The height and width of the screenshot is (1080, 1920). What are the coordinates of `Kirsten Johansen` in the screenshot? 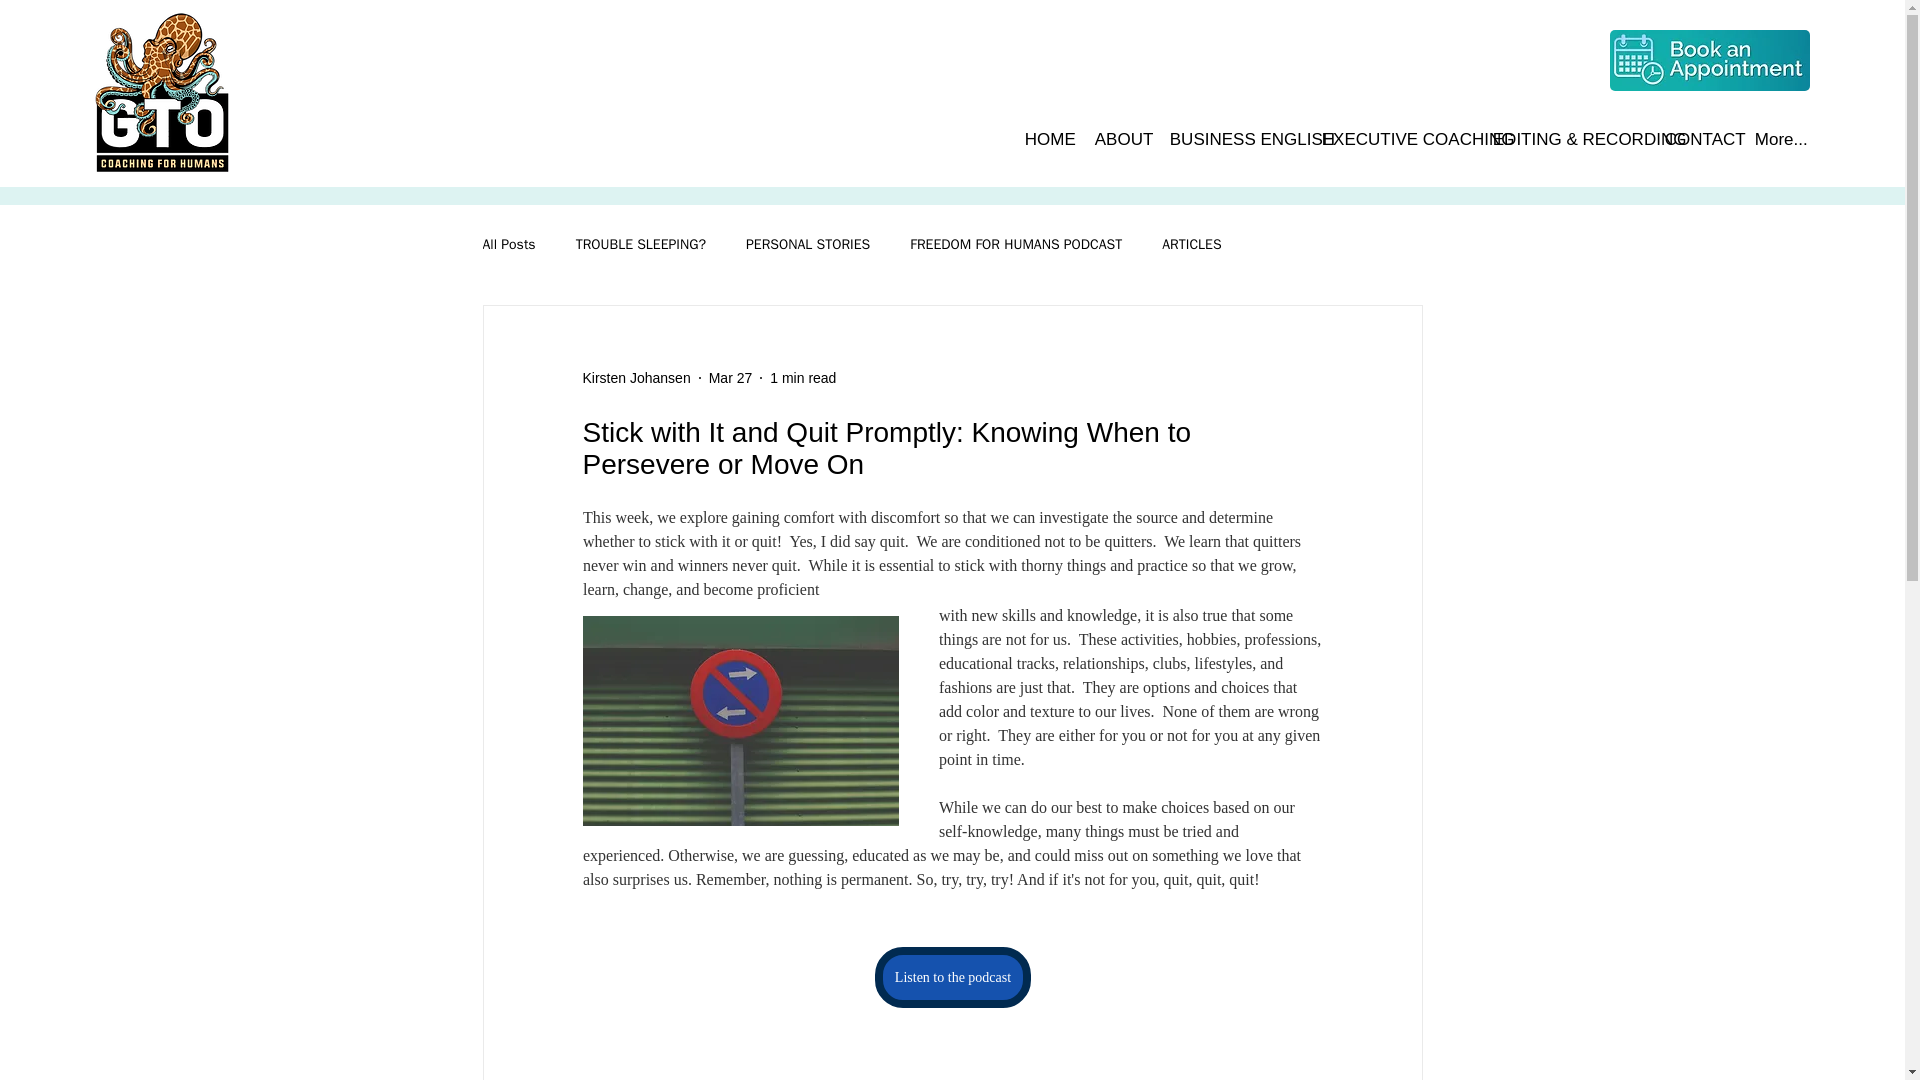 It's located at (635, 378).